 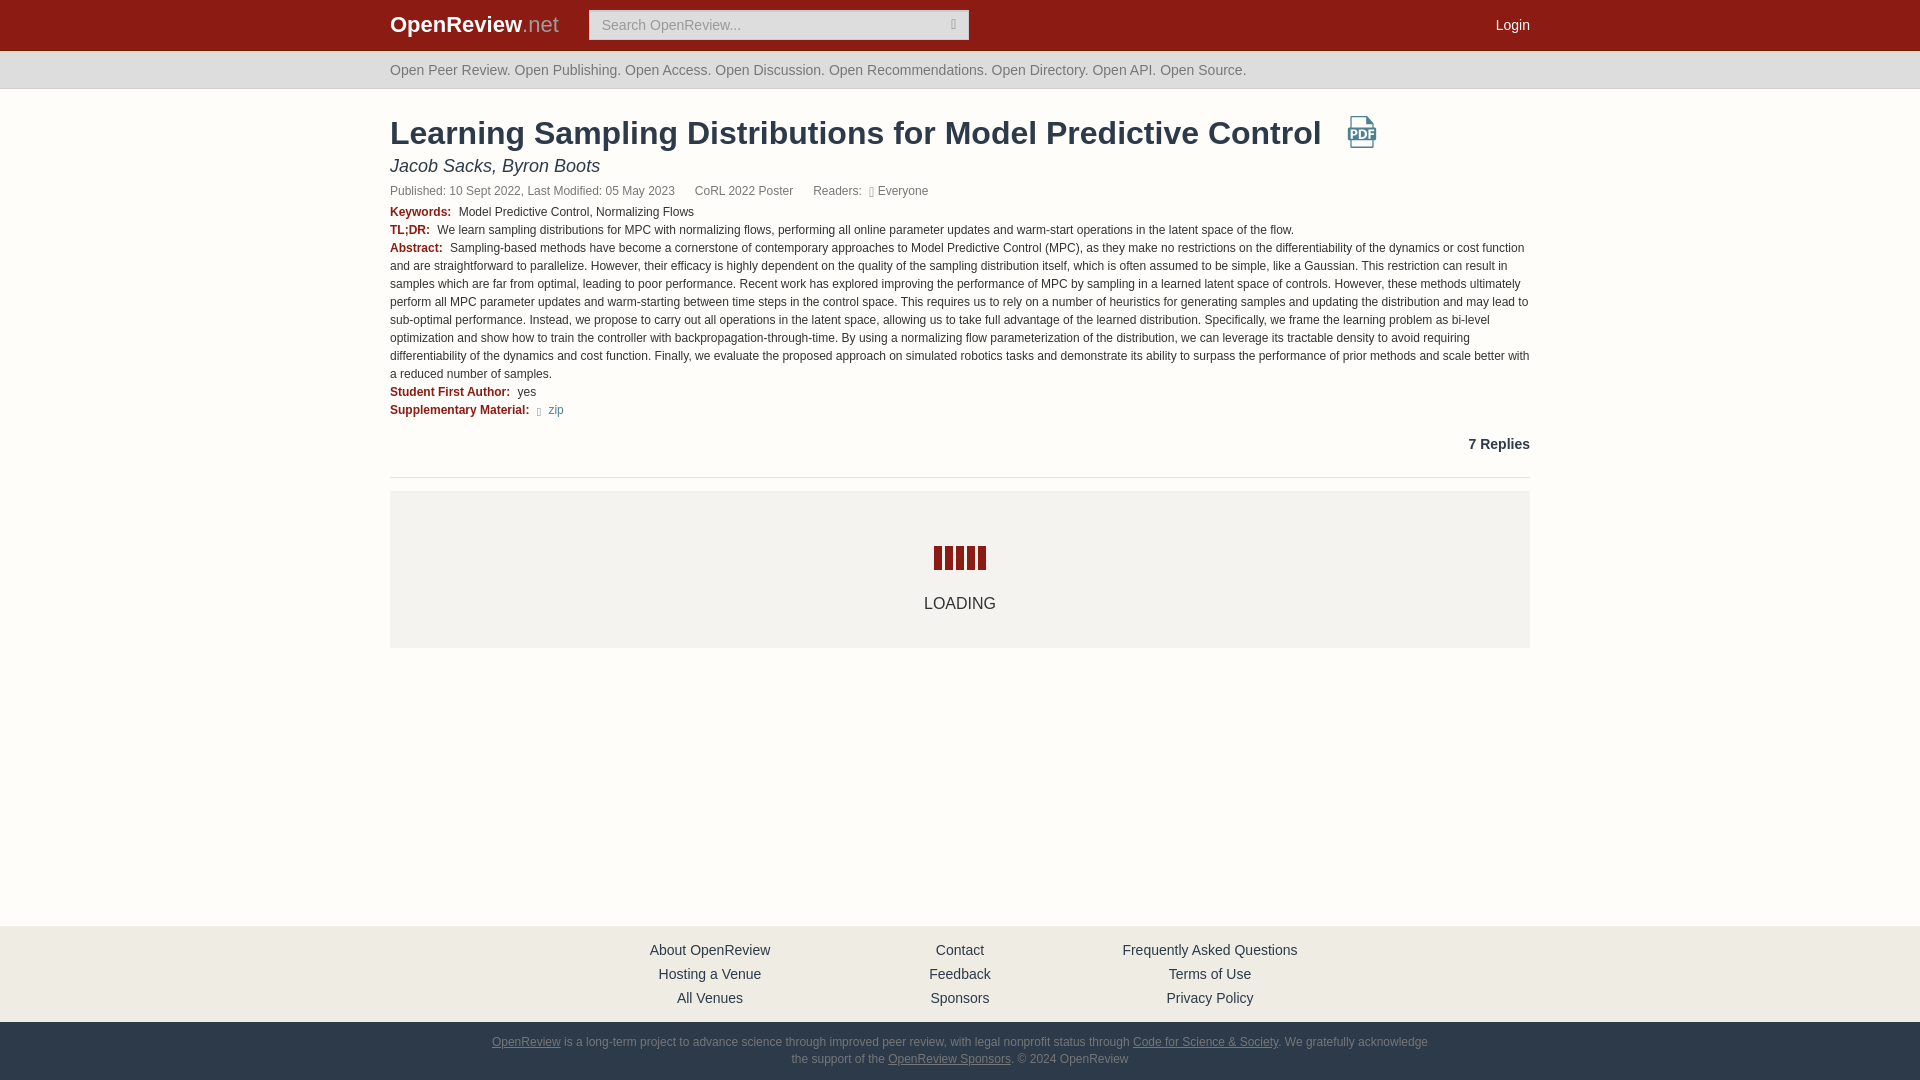 What do you see at coordinates (526, 1041) in the screenshot?
I see `OpenReview` at bounding box center [526, 1041].